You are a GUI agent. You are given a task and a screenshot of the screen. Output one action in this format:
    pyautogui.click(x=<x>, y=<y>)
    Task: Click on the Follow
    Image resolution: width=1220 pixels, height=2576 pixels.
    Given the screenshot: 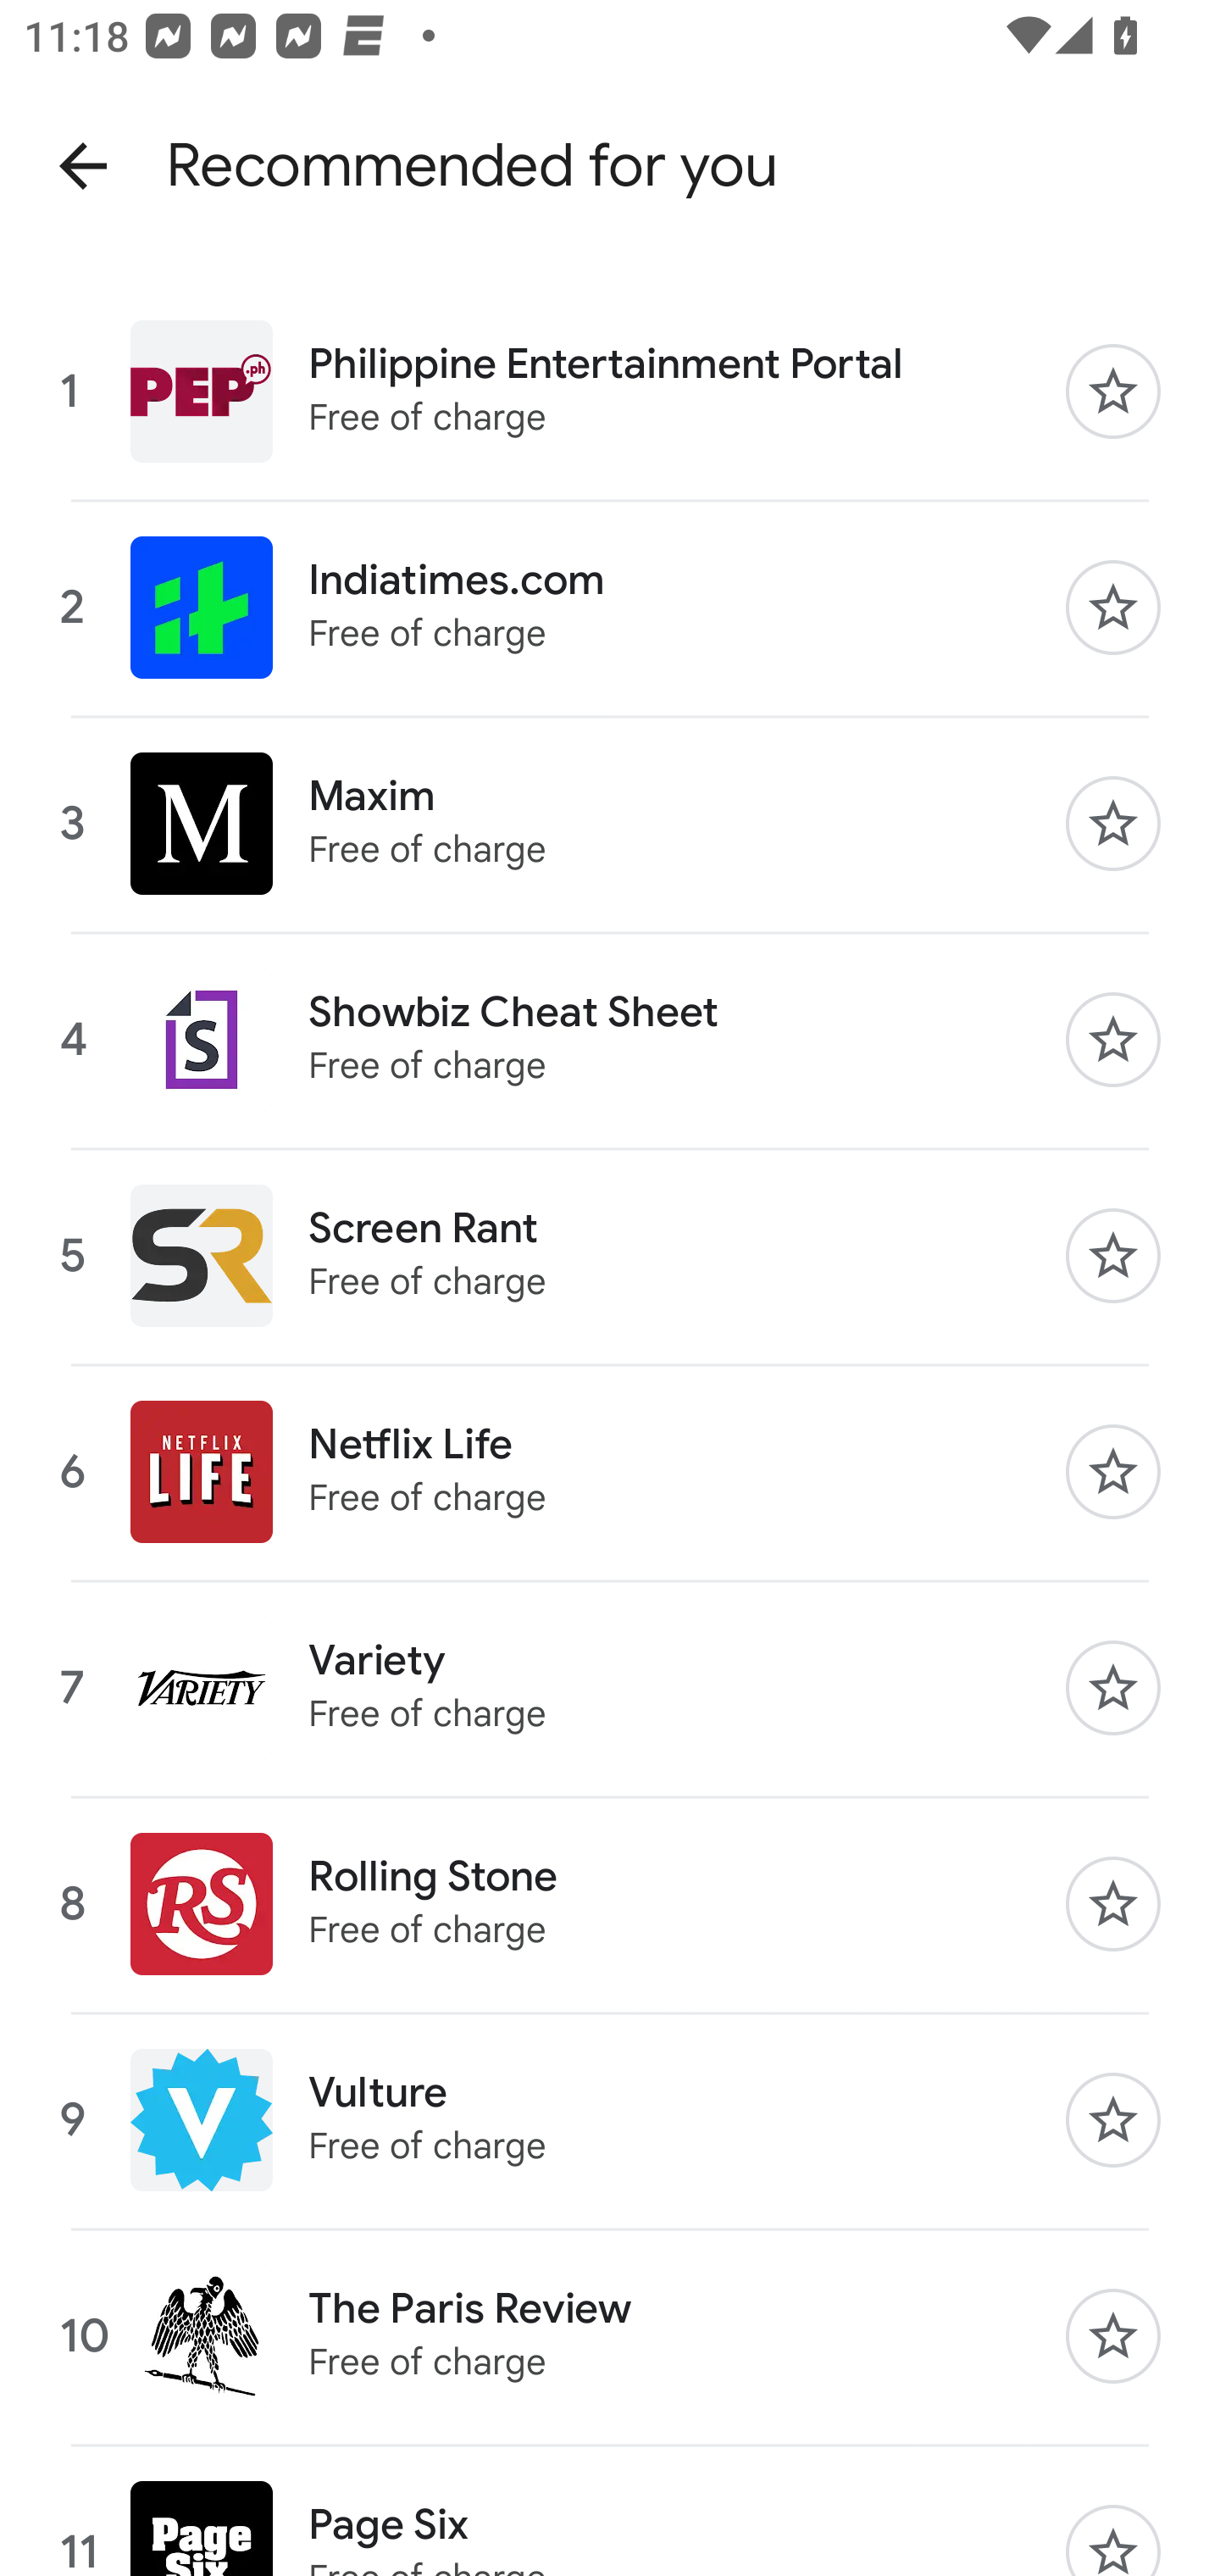 What is the action you would take?
    pyautogui.click(x=1113, y=607)
    